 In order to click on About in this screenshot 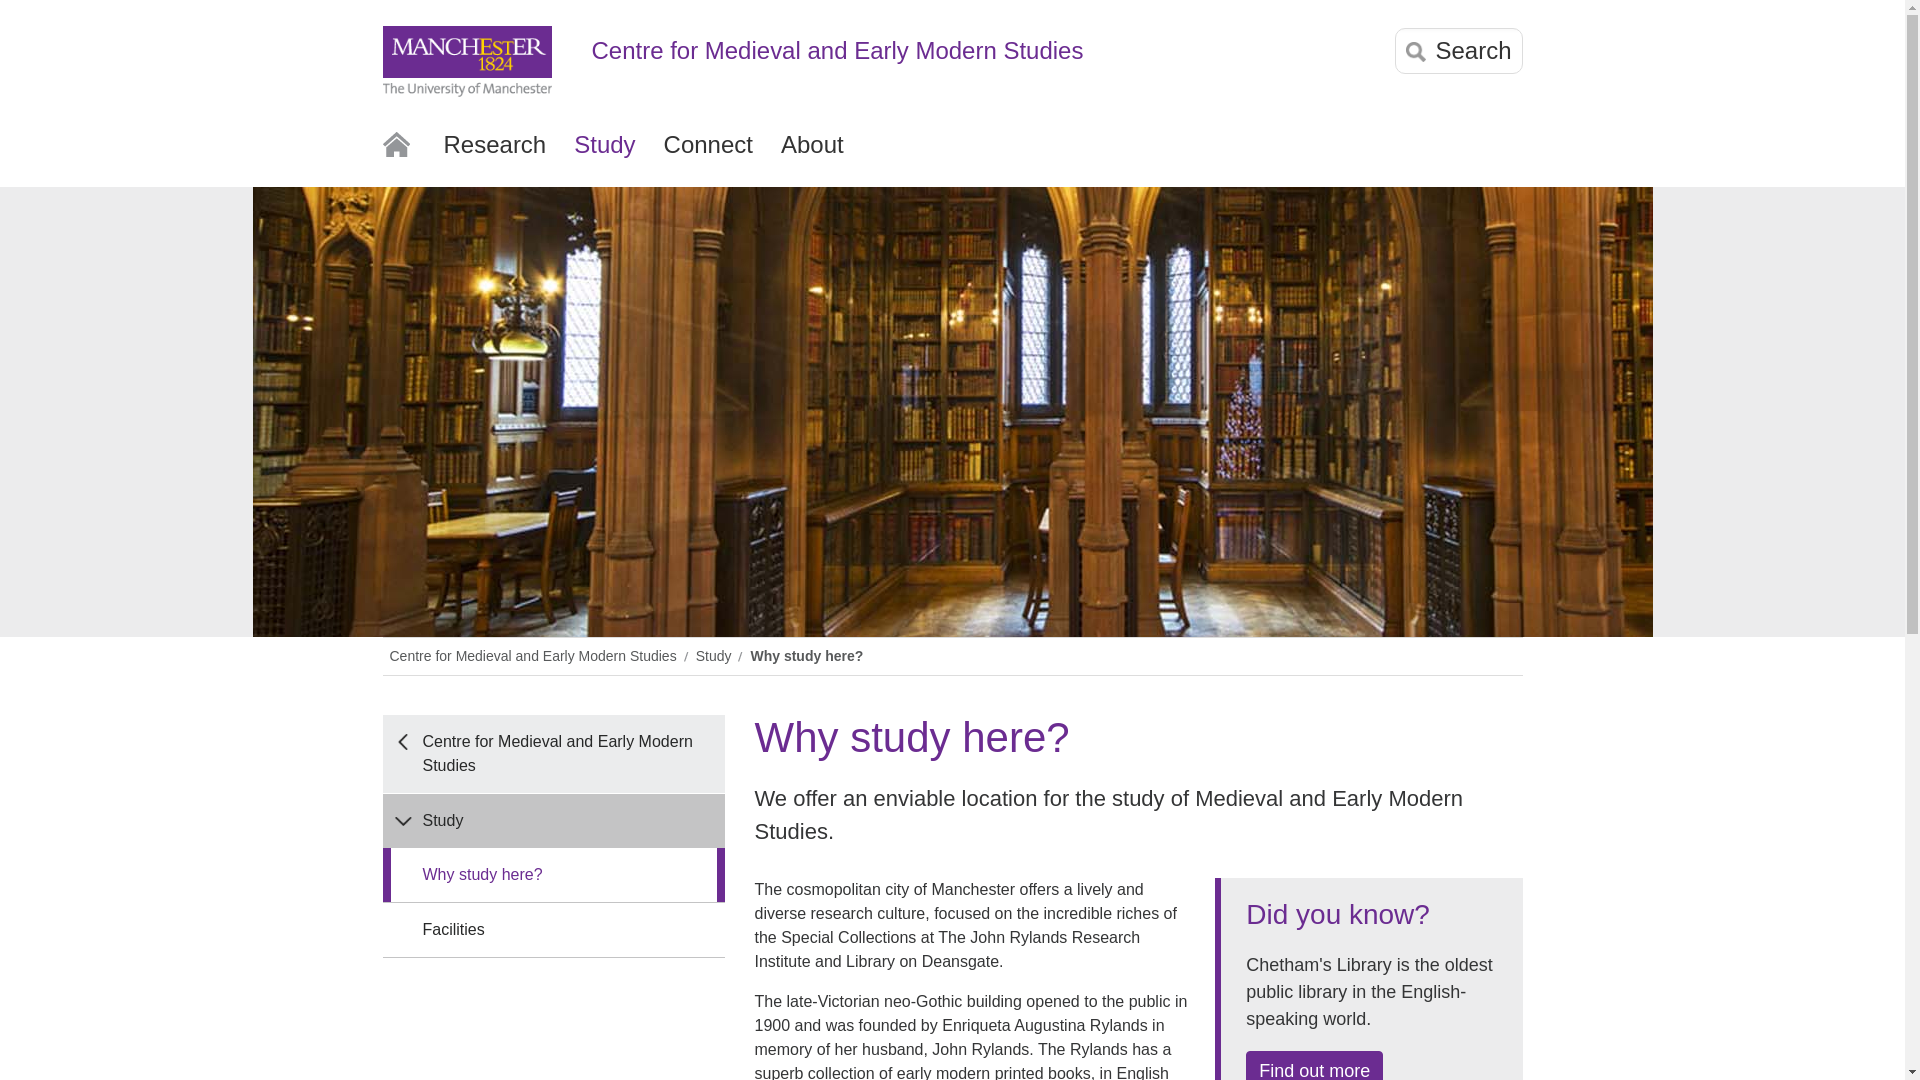, I will do `click(812, 154)`.